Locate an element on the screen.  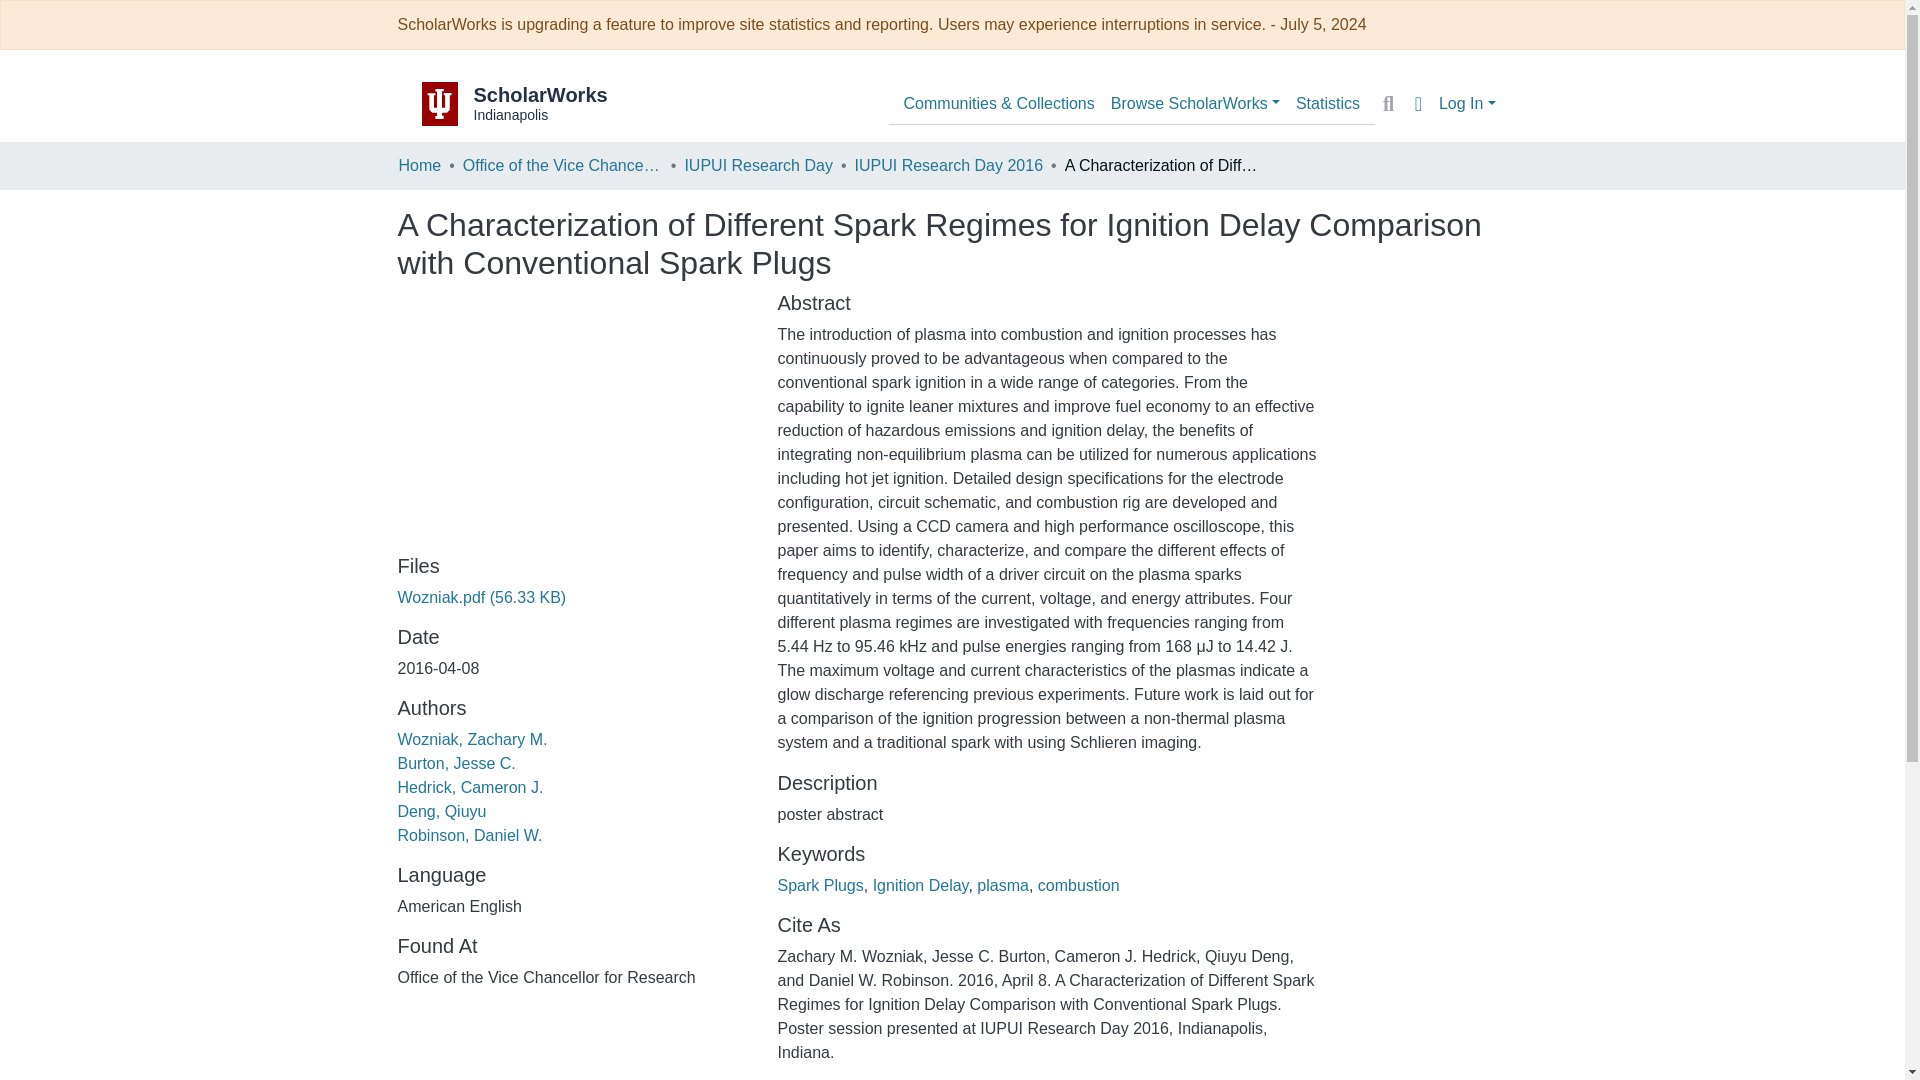
Search is located at coordinates (1388, 103).